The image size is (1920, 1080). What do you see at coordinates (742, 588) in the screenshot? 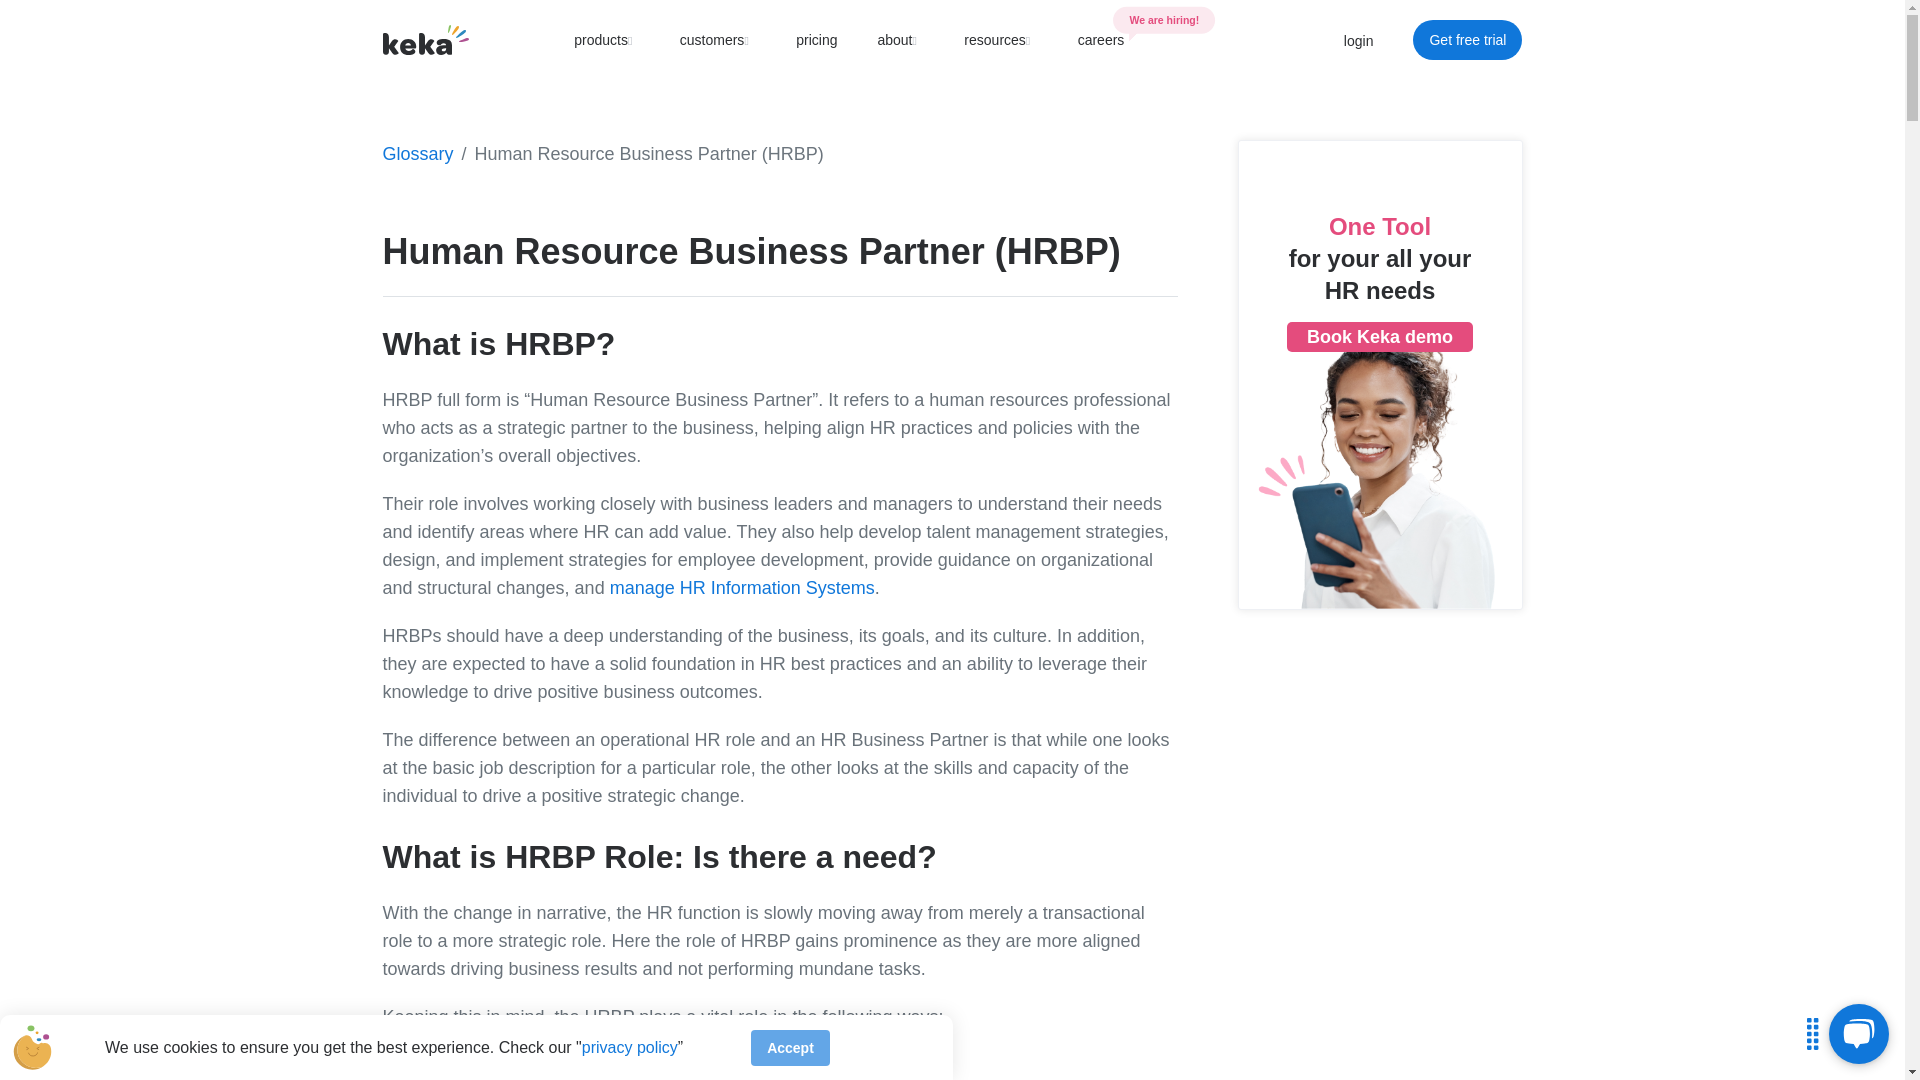
I see `Get free trial` at bounding box center [742, 588].